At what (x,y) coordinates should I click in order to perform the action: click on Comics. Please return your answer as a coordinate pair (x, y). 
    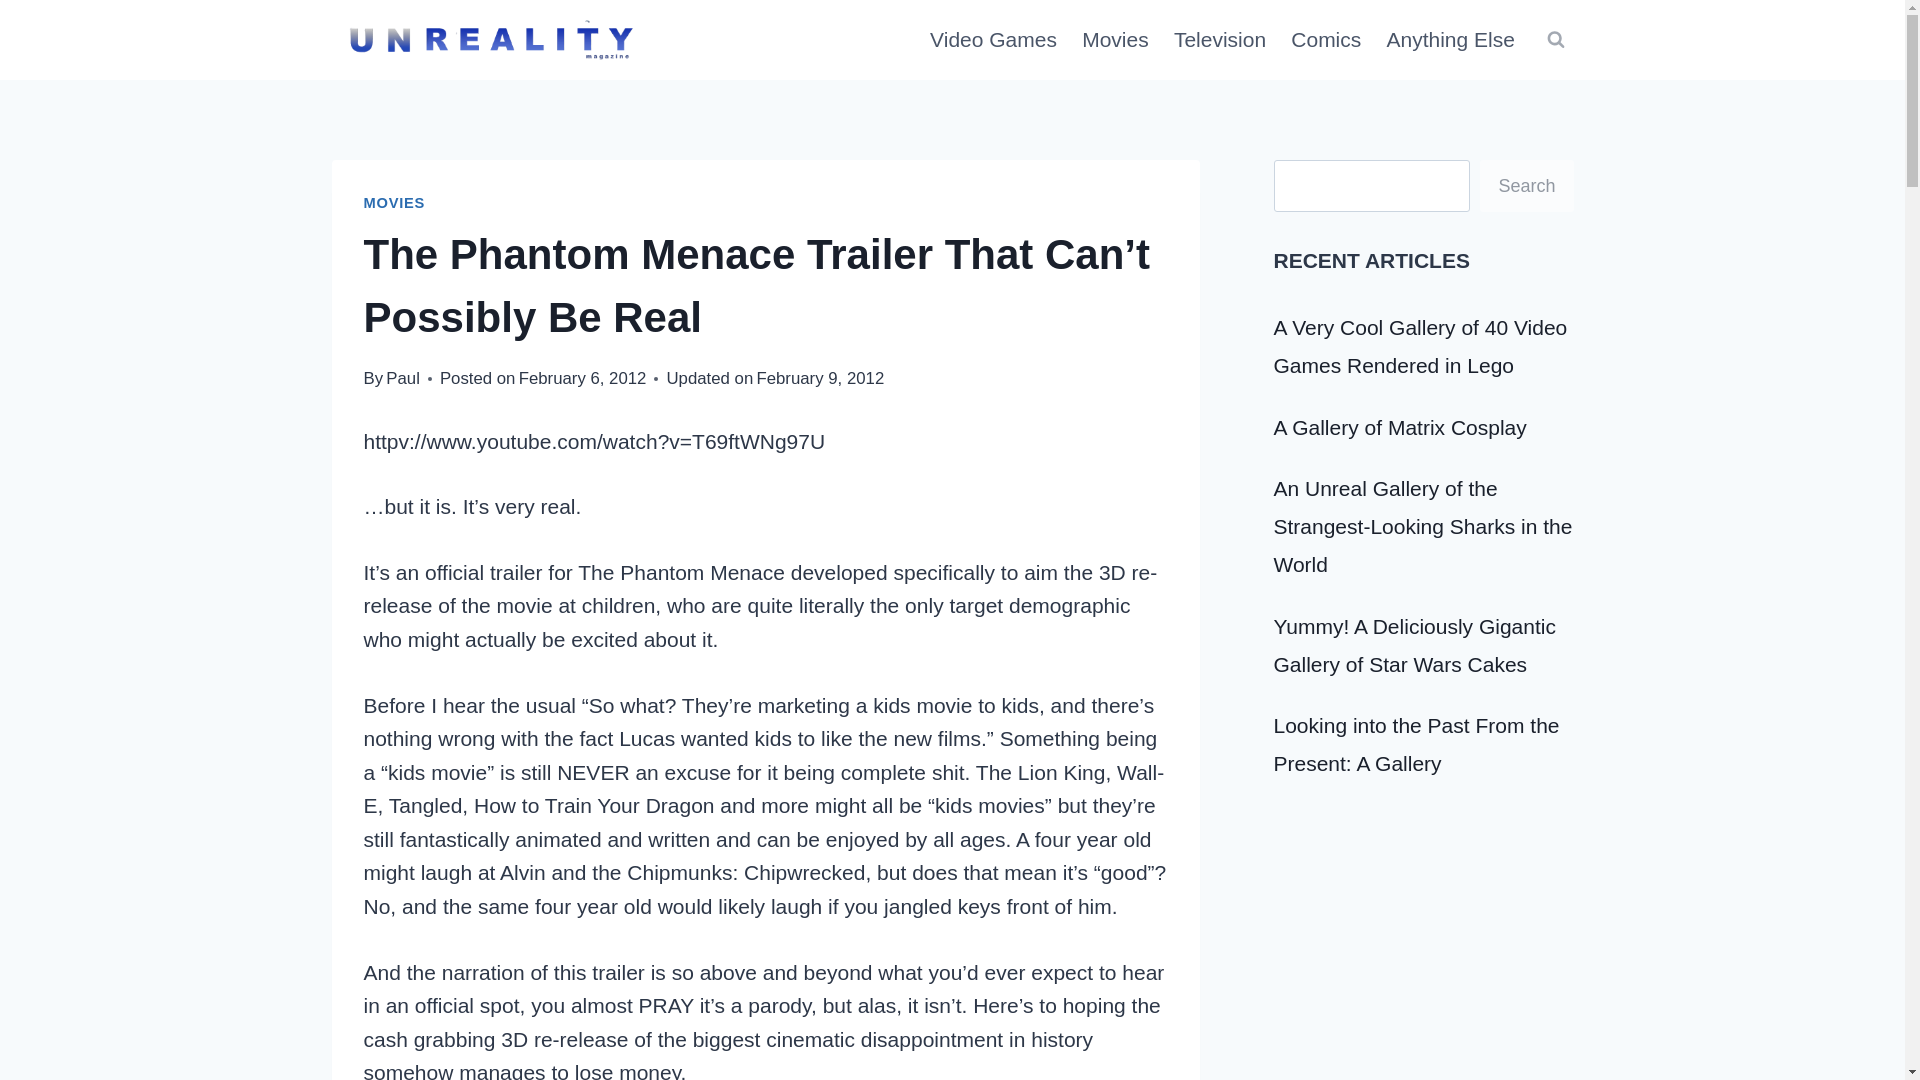
    Looking at the image, I should click on (1326, 40).